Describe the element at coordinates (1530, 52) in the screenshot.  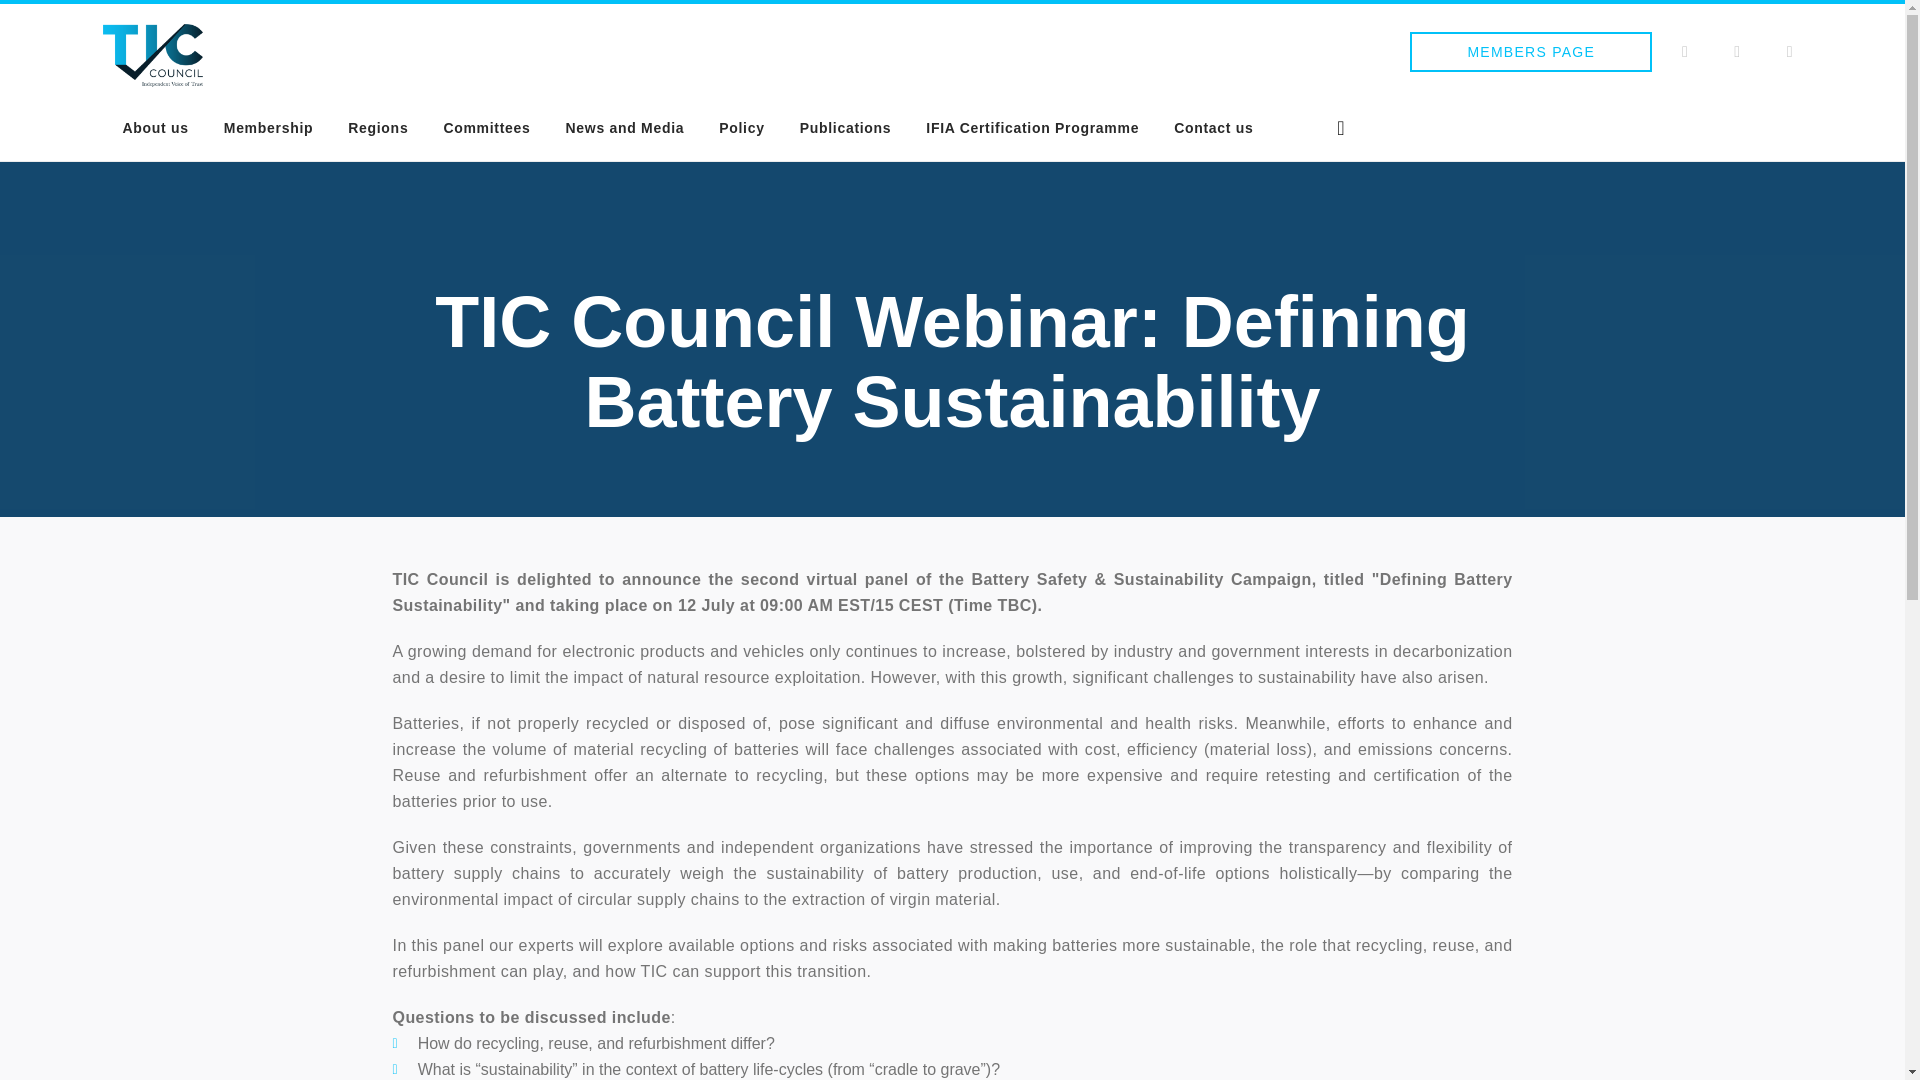
I see `MEMBERS PAGE` at that location.